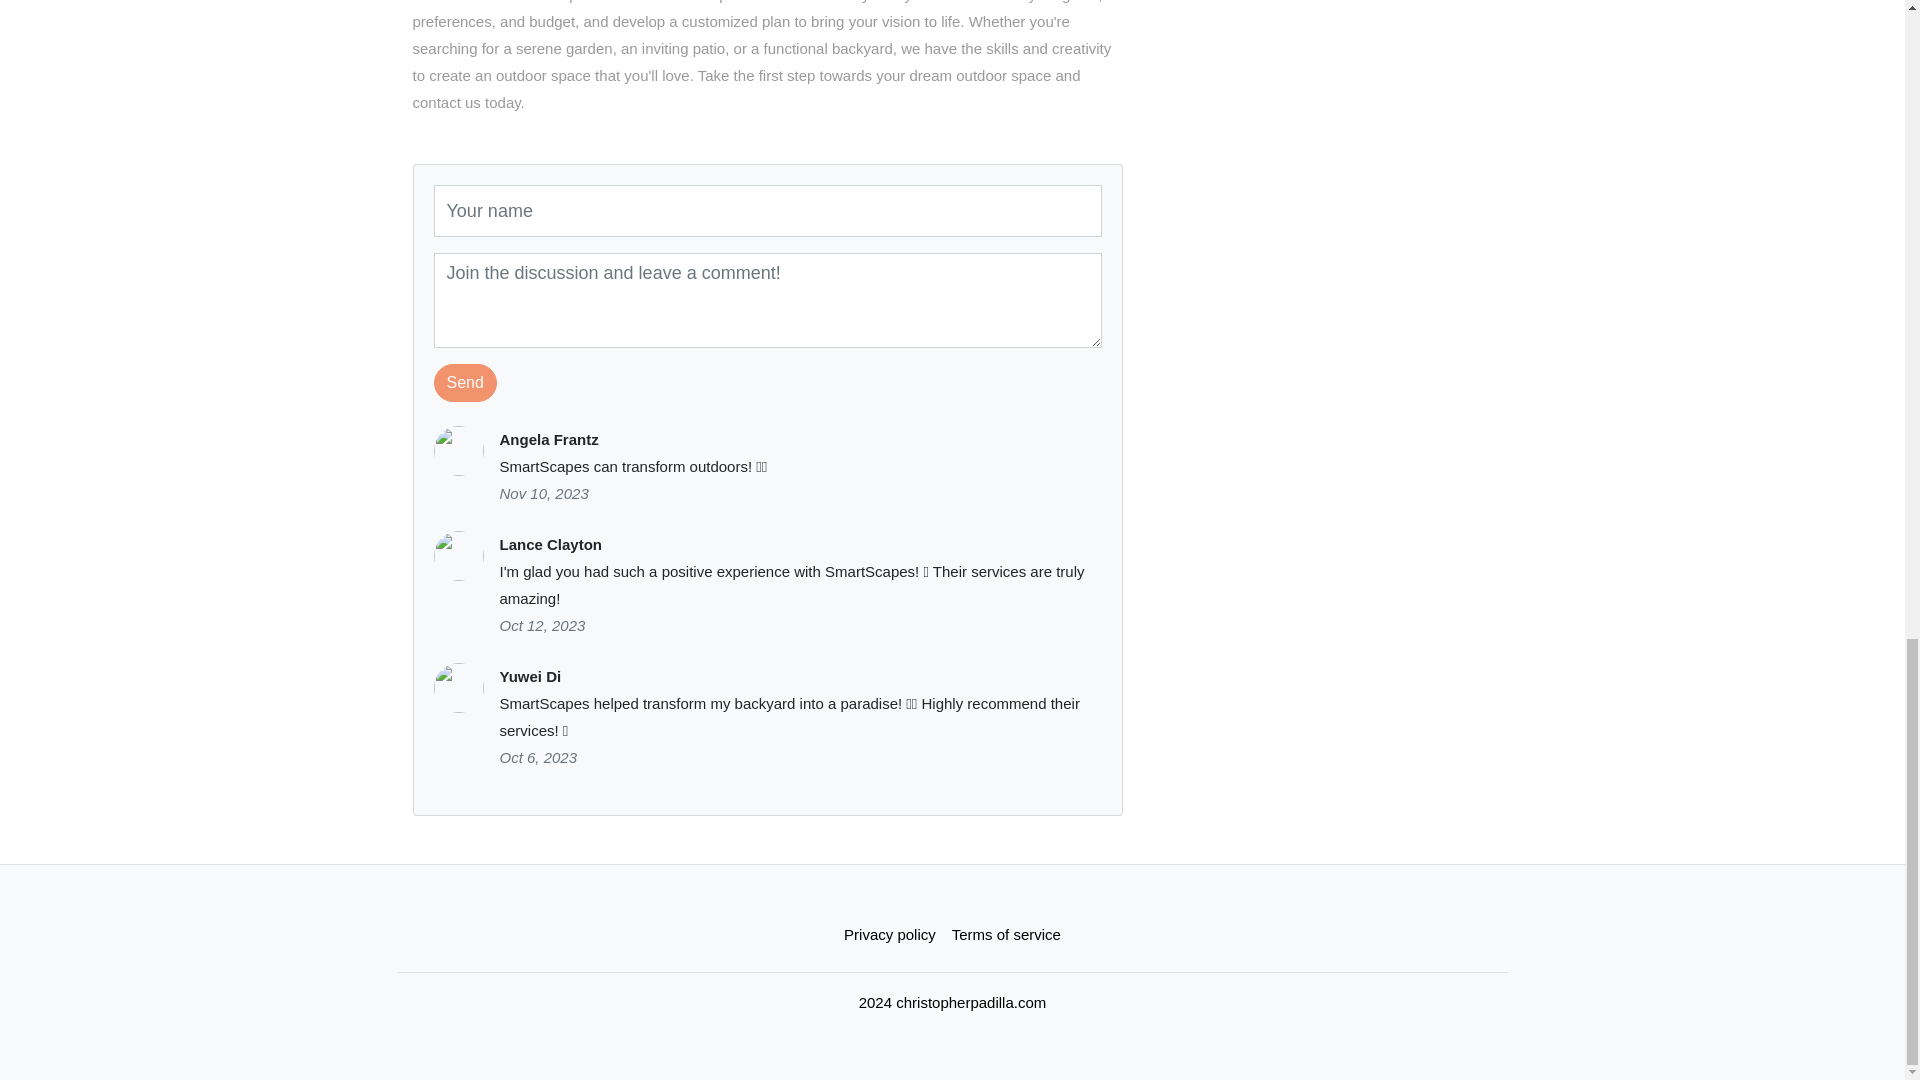 The image size is (1920, 1080). I want to click on Privacy policy, so click(890, 934).